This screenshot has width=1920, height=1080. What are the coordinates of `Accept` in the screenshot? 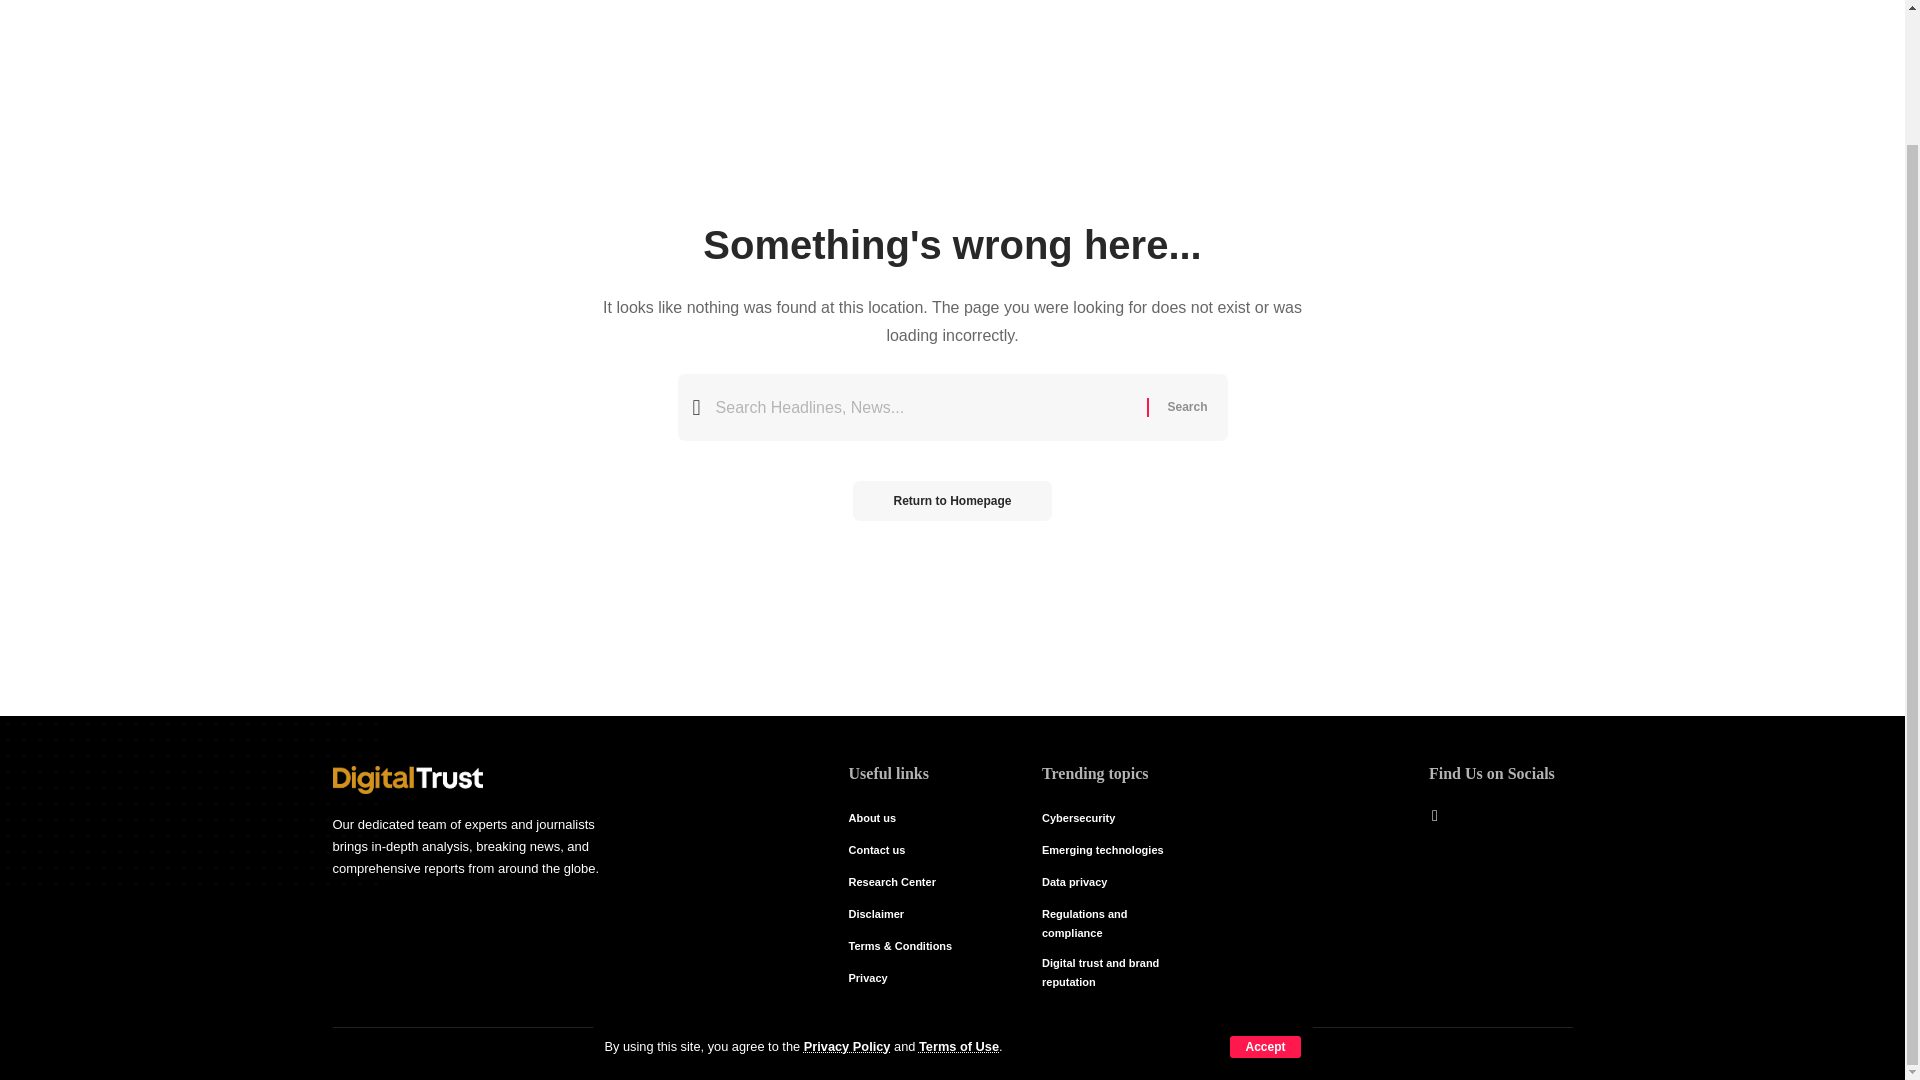 It's located at (1264, 894).